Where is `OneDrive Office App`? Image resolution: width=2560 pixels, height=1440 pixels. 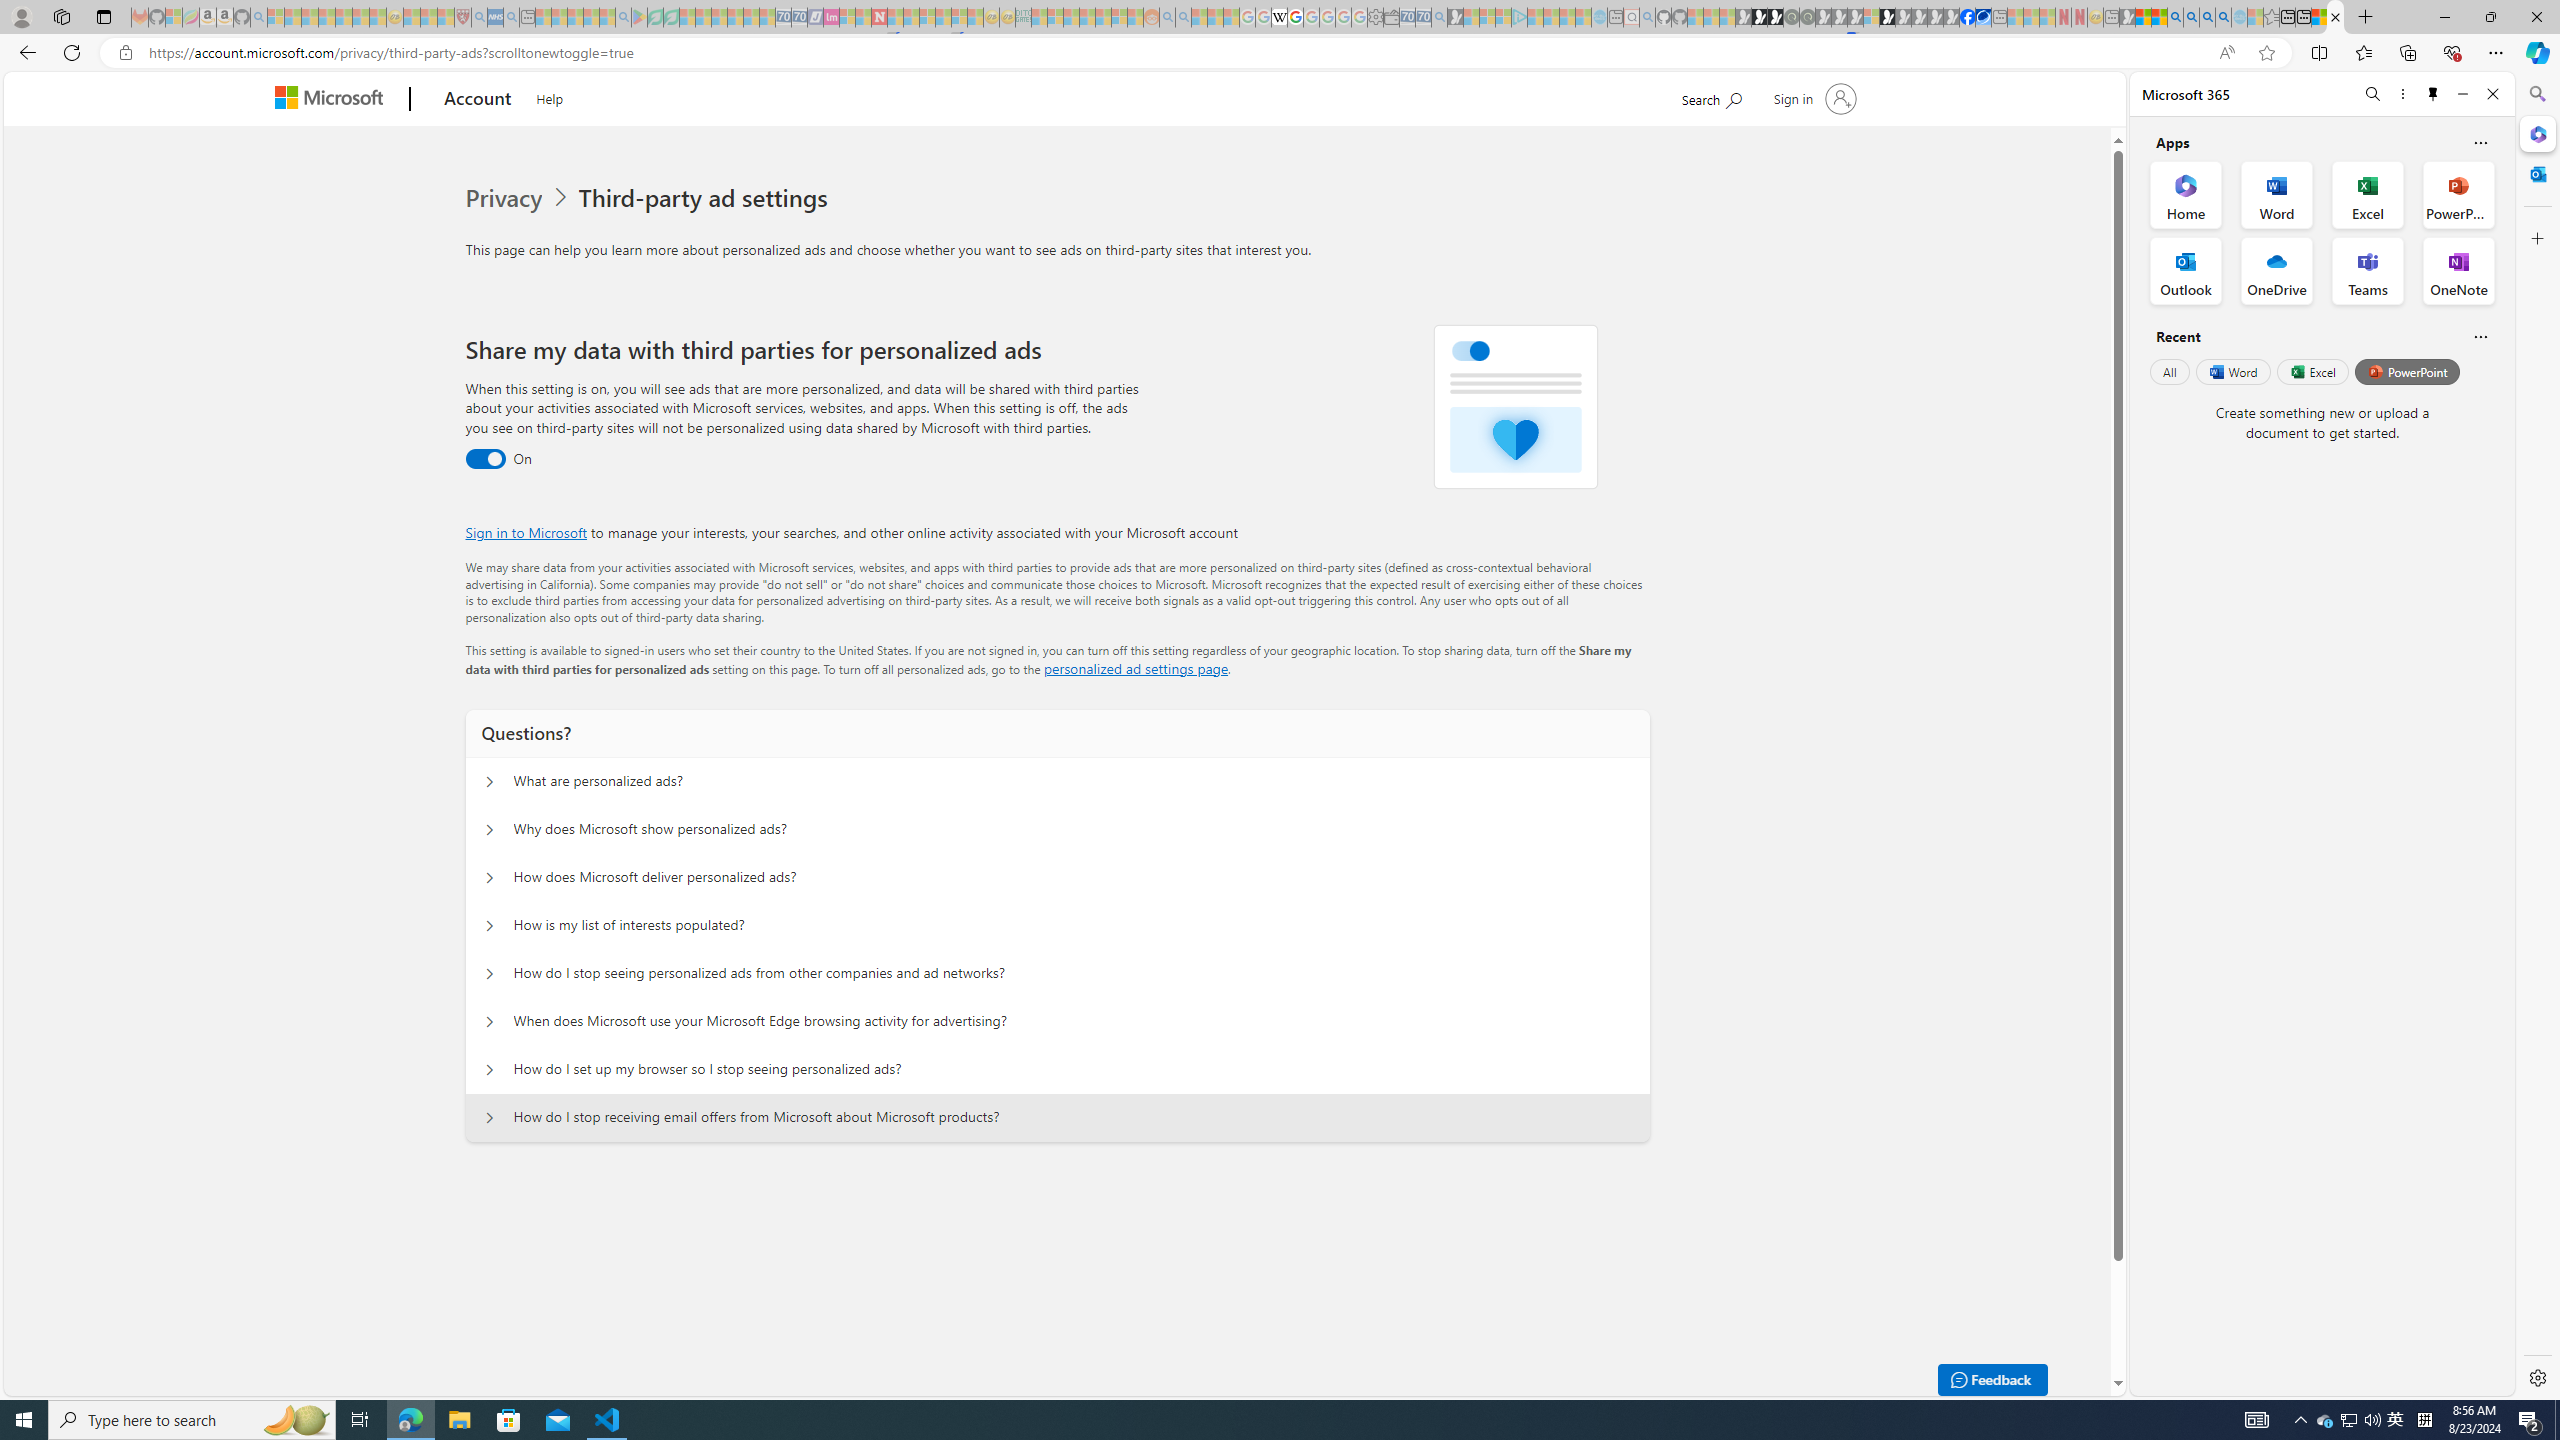 OneDrive Office App is located at coordinates (2277, 271).